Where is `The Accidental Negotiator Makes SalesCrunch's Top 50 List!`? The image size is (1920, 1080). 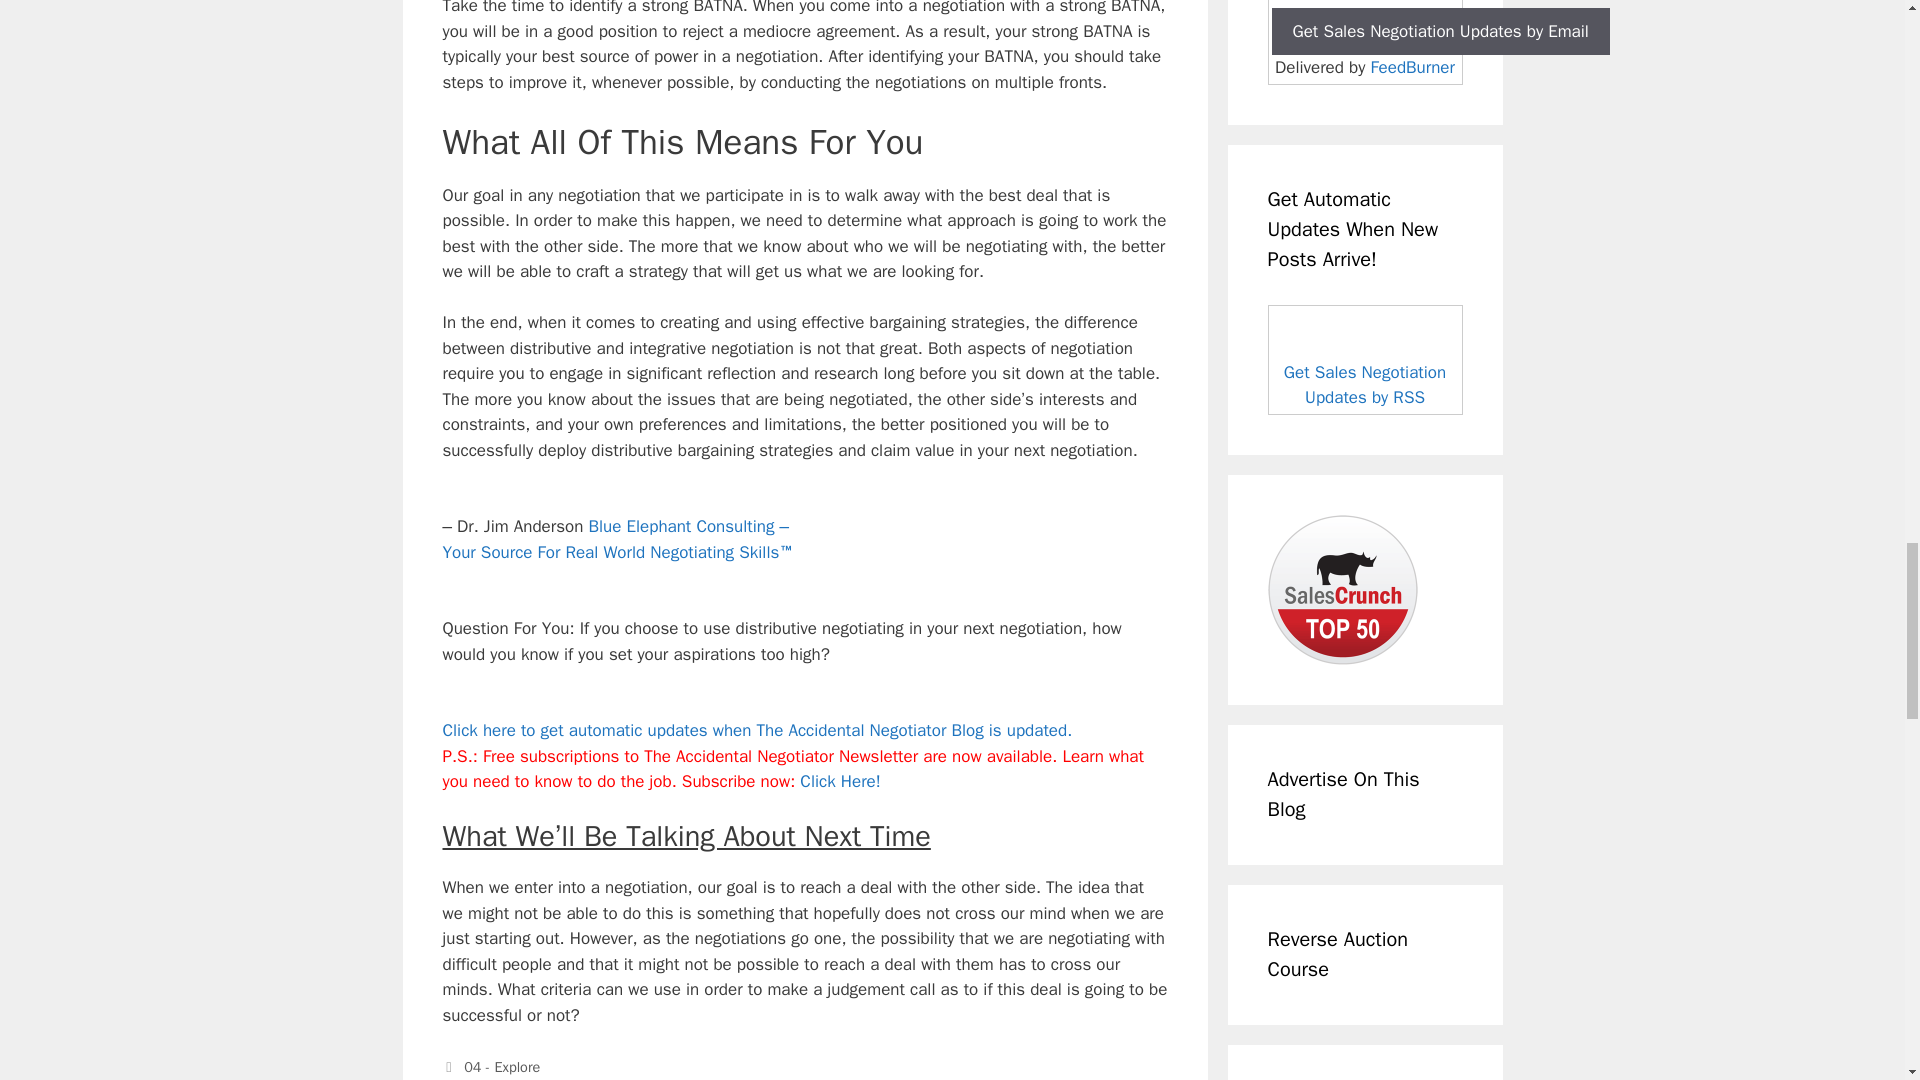
The Accidental Negotiator Makes SalesCrunch's Top 50 List! is located at coordinates (1342, 590).